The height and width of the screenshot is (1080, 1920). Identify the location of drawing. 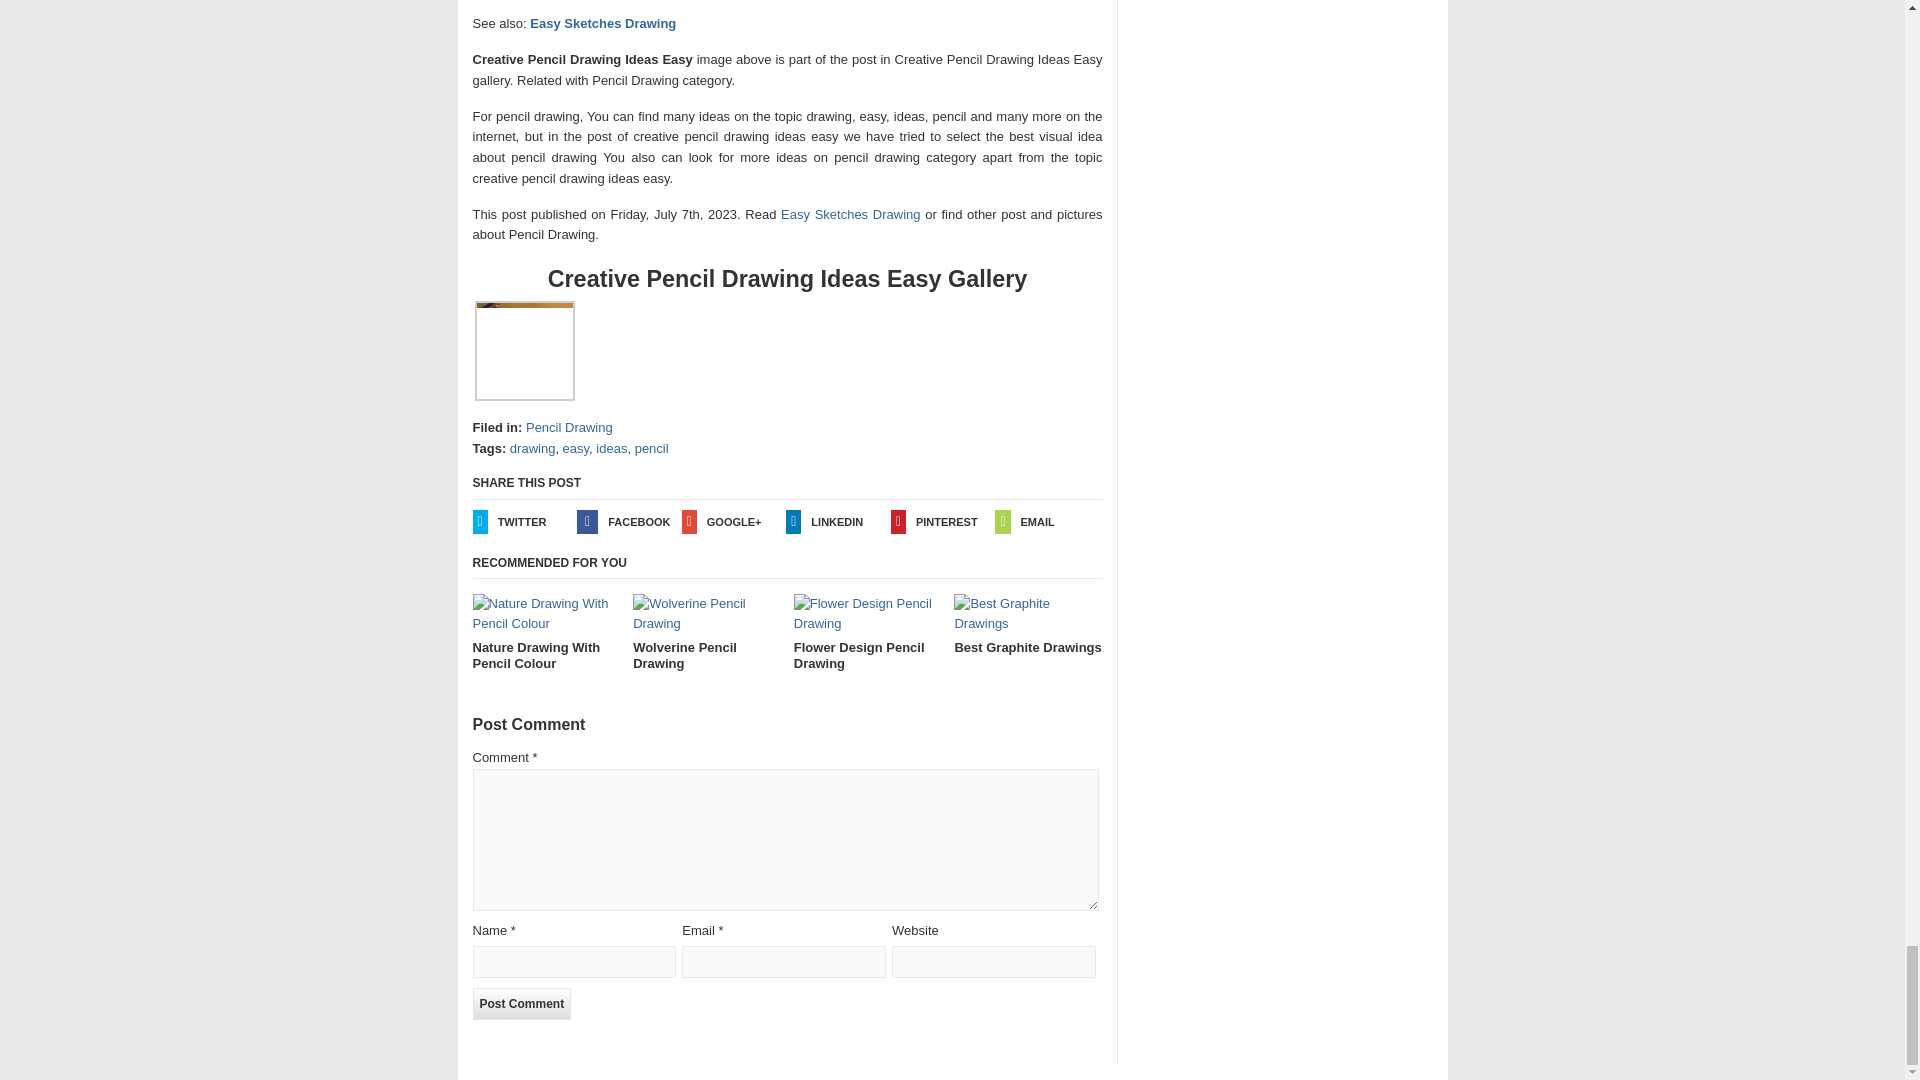
(533, 448).